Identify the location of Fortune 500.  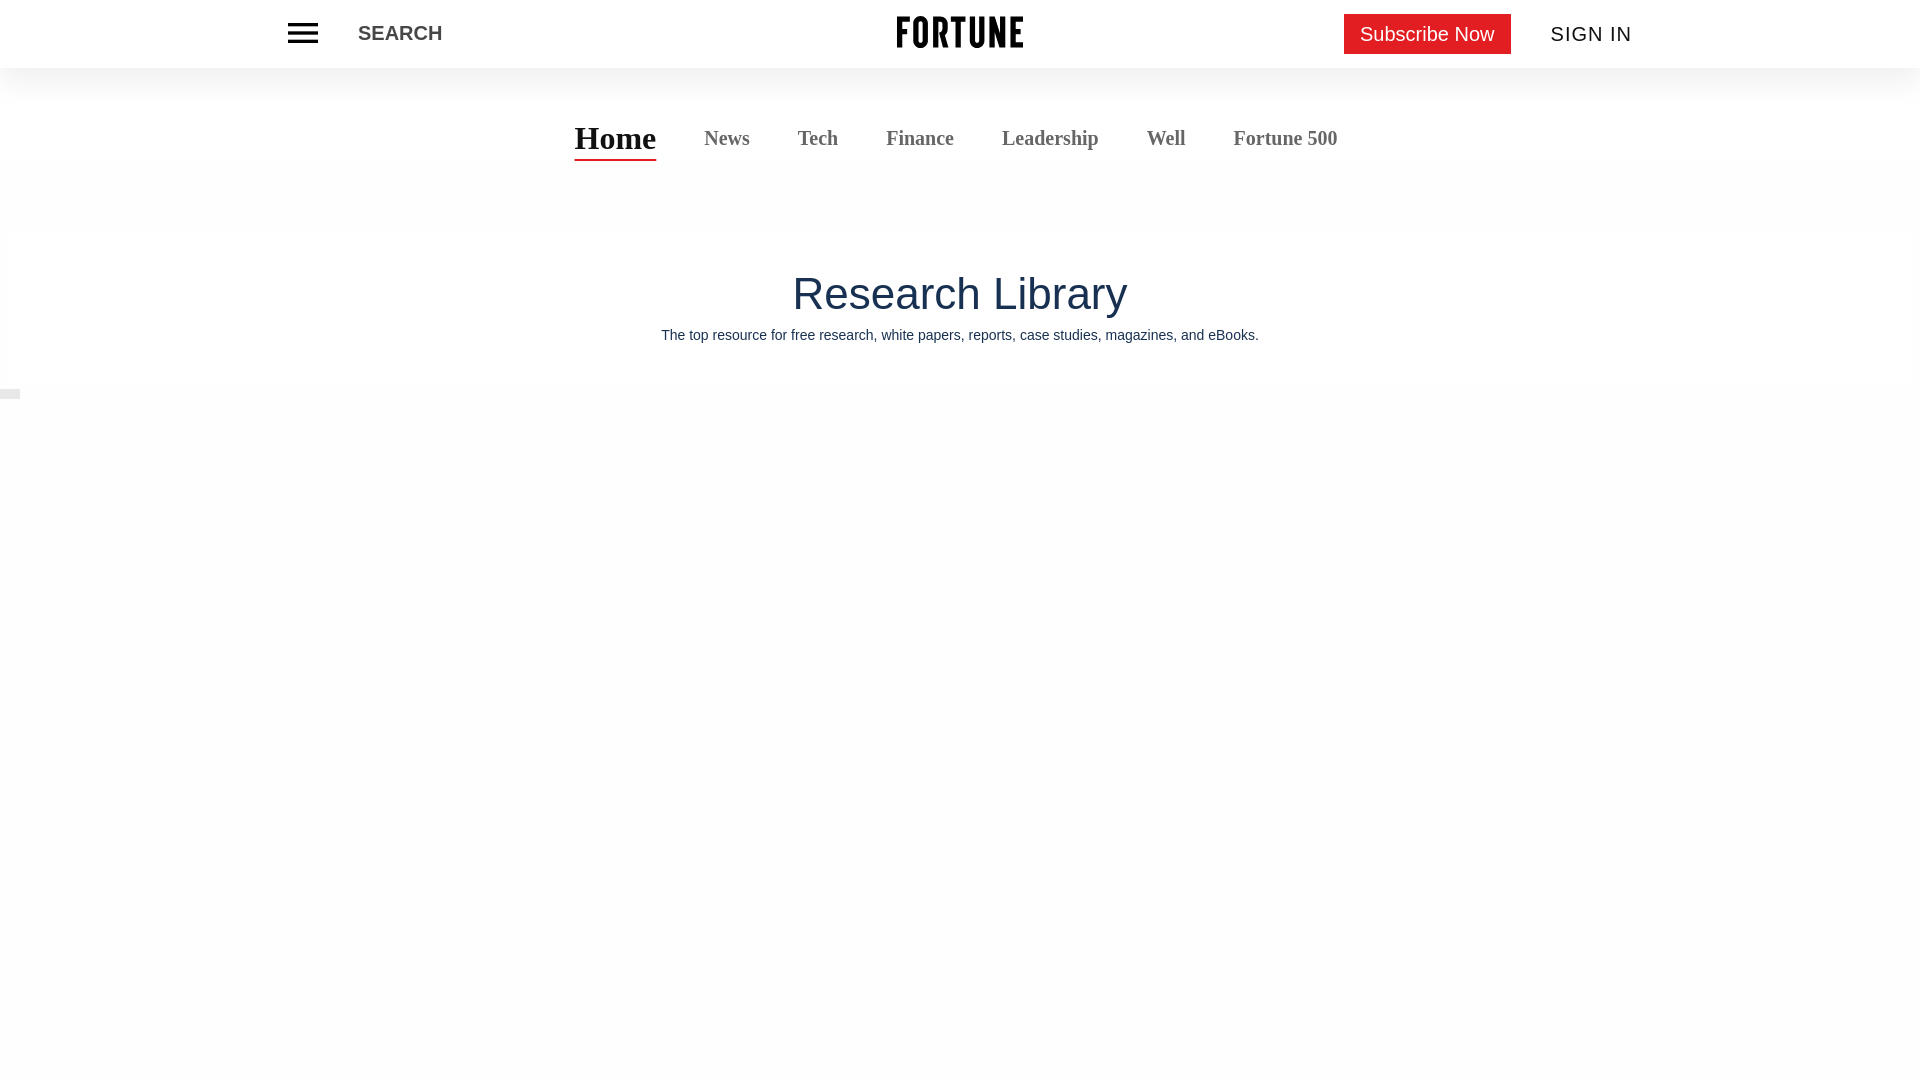
(1285, 136).